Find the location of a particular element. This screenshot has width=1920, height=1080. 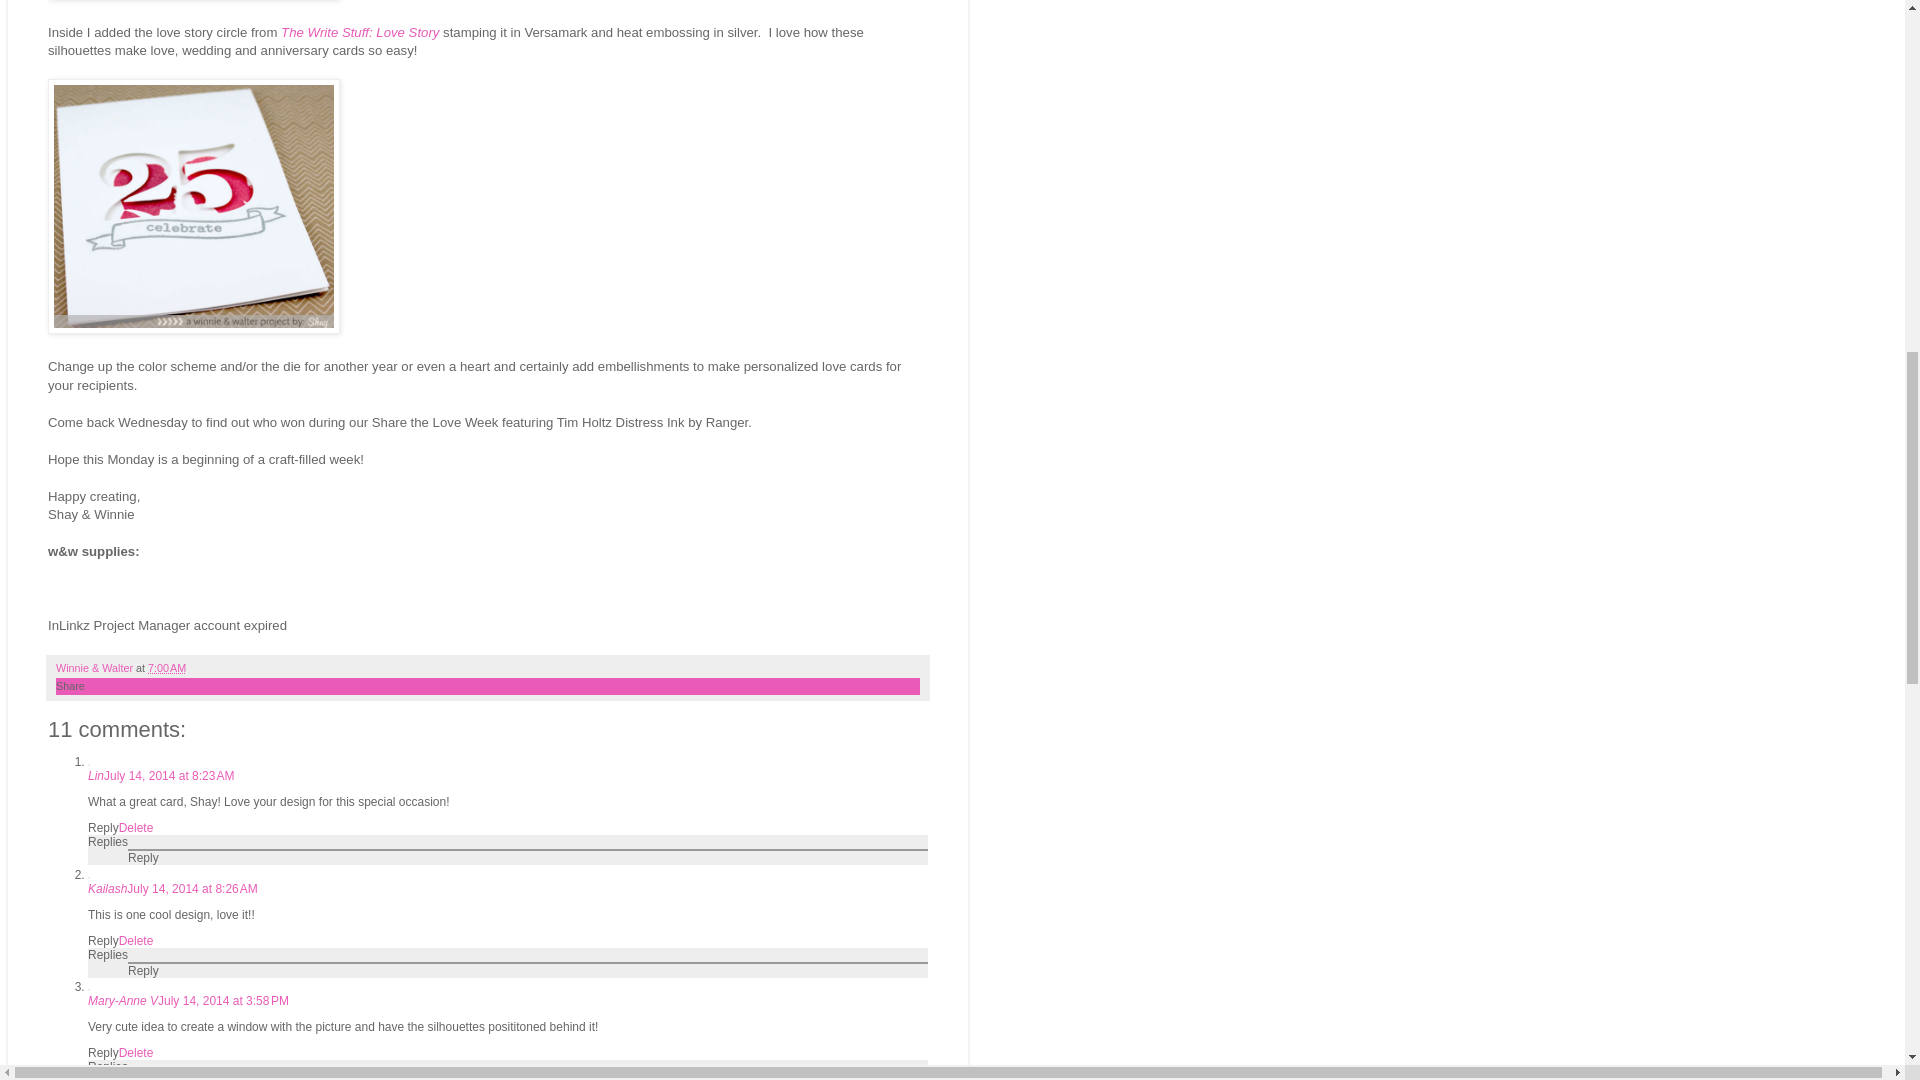

Reply is located at coordinates (144, 1078).